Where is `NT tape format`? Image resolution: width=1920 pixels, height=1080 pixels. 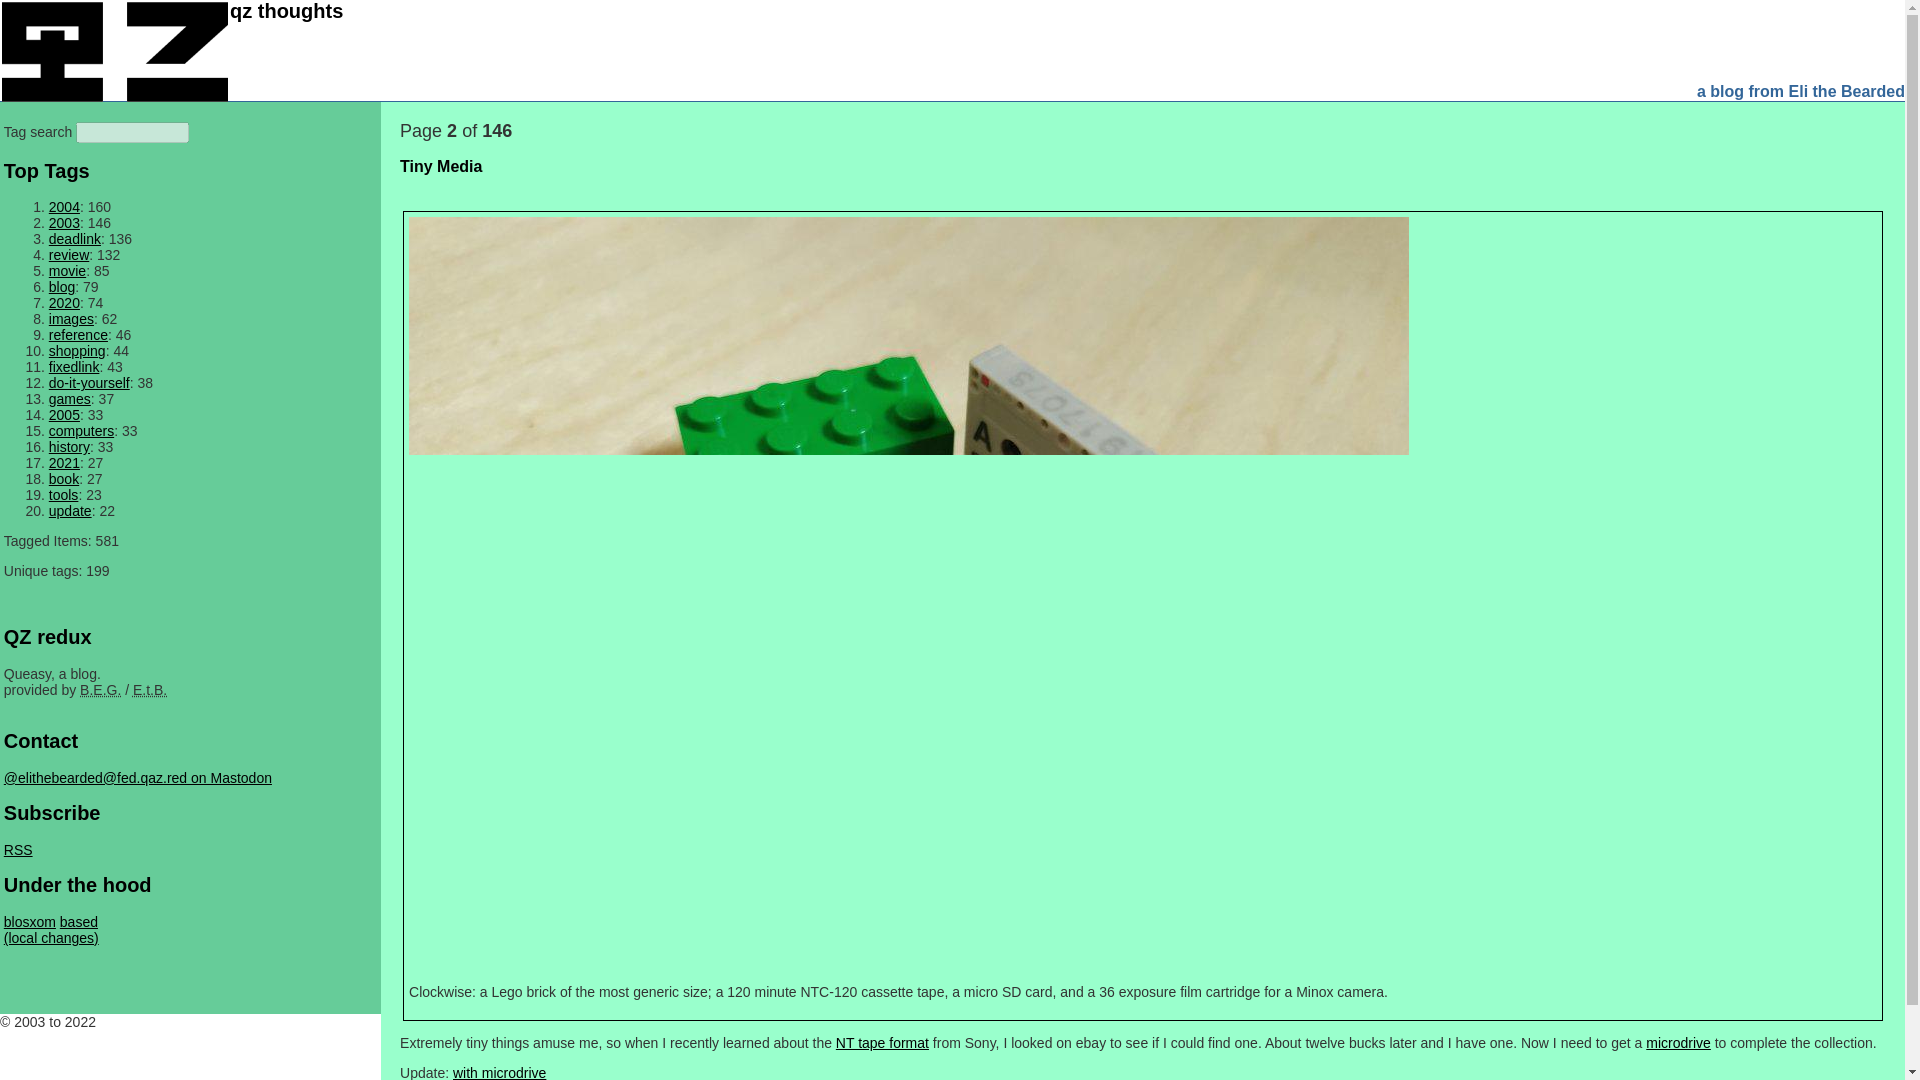 NT tape format is located at coordinates (882, 1042).